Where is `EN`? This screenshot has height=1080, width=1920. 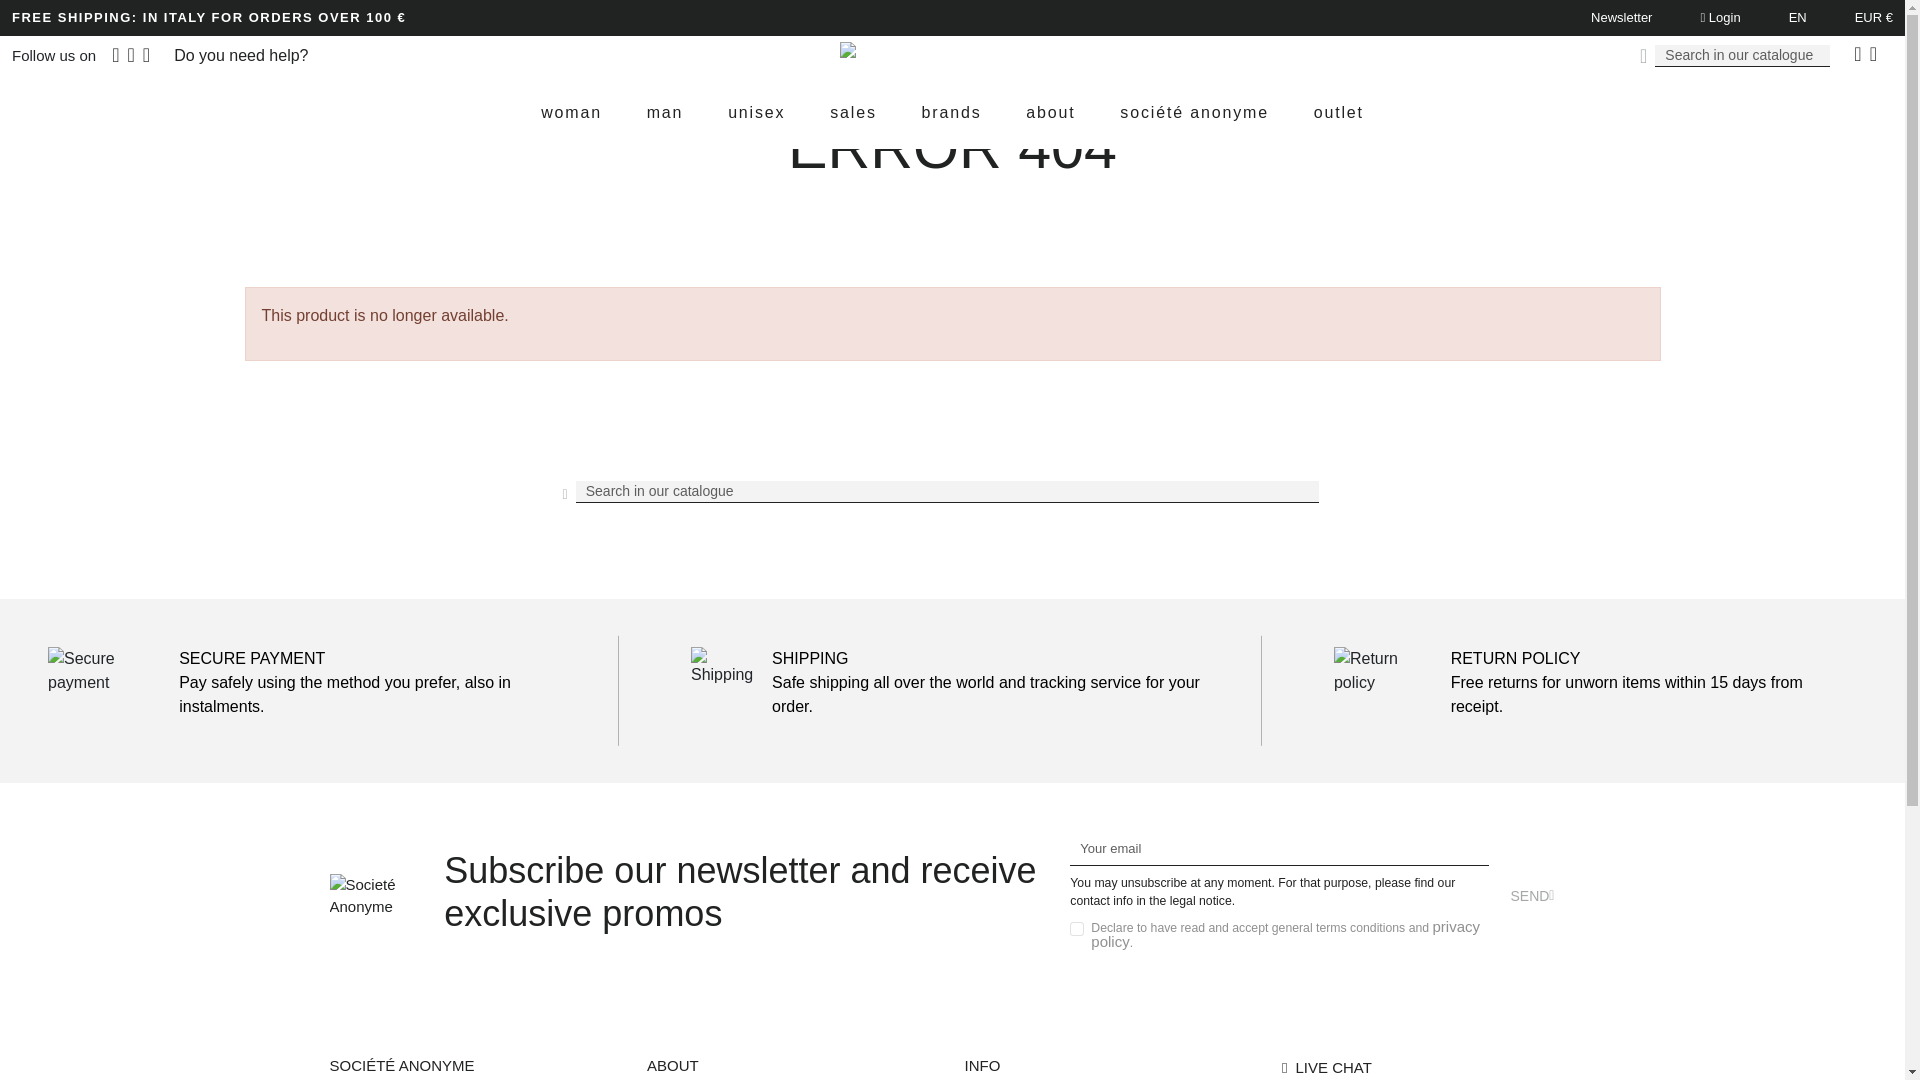 EN is located at coordinates (1798, 16).